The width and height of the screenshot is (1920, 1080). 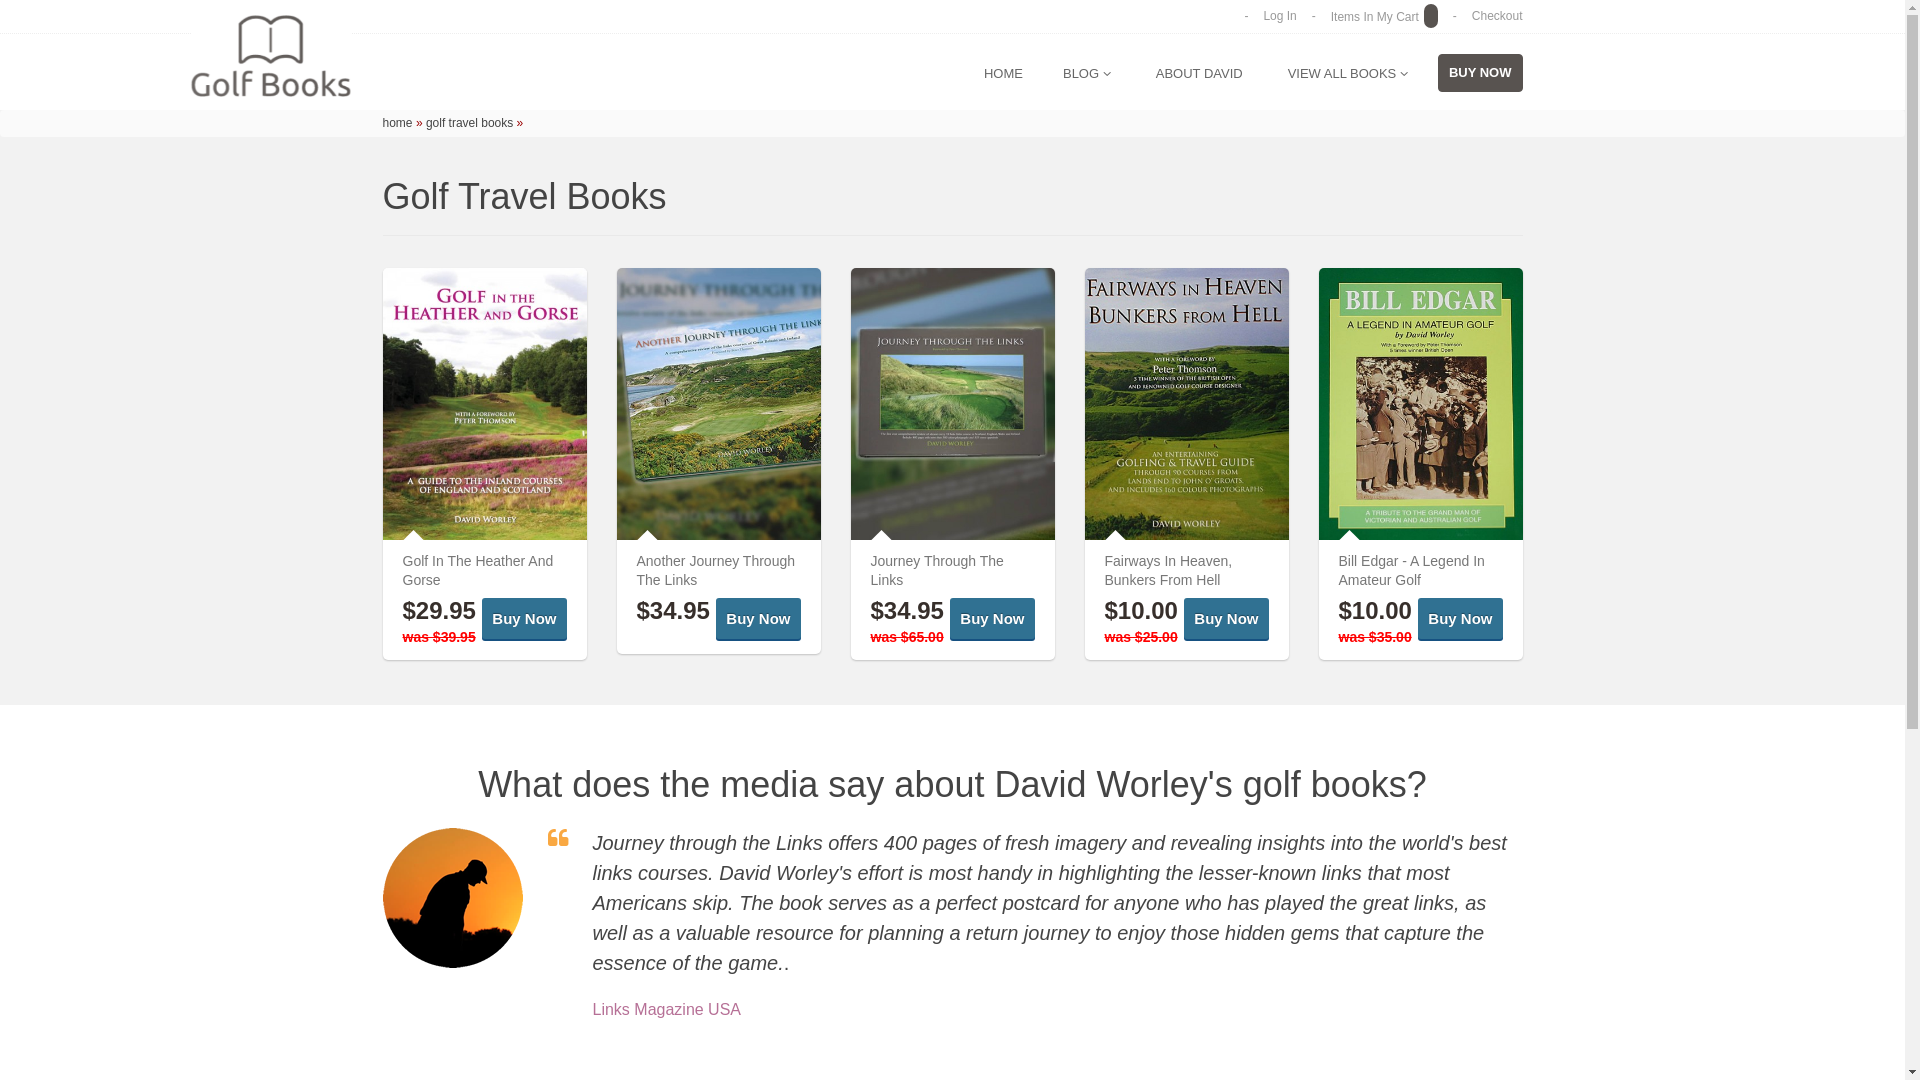 I want to click on Code BE01, so click(x=1420, y=404).